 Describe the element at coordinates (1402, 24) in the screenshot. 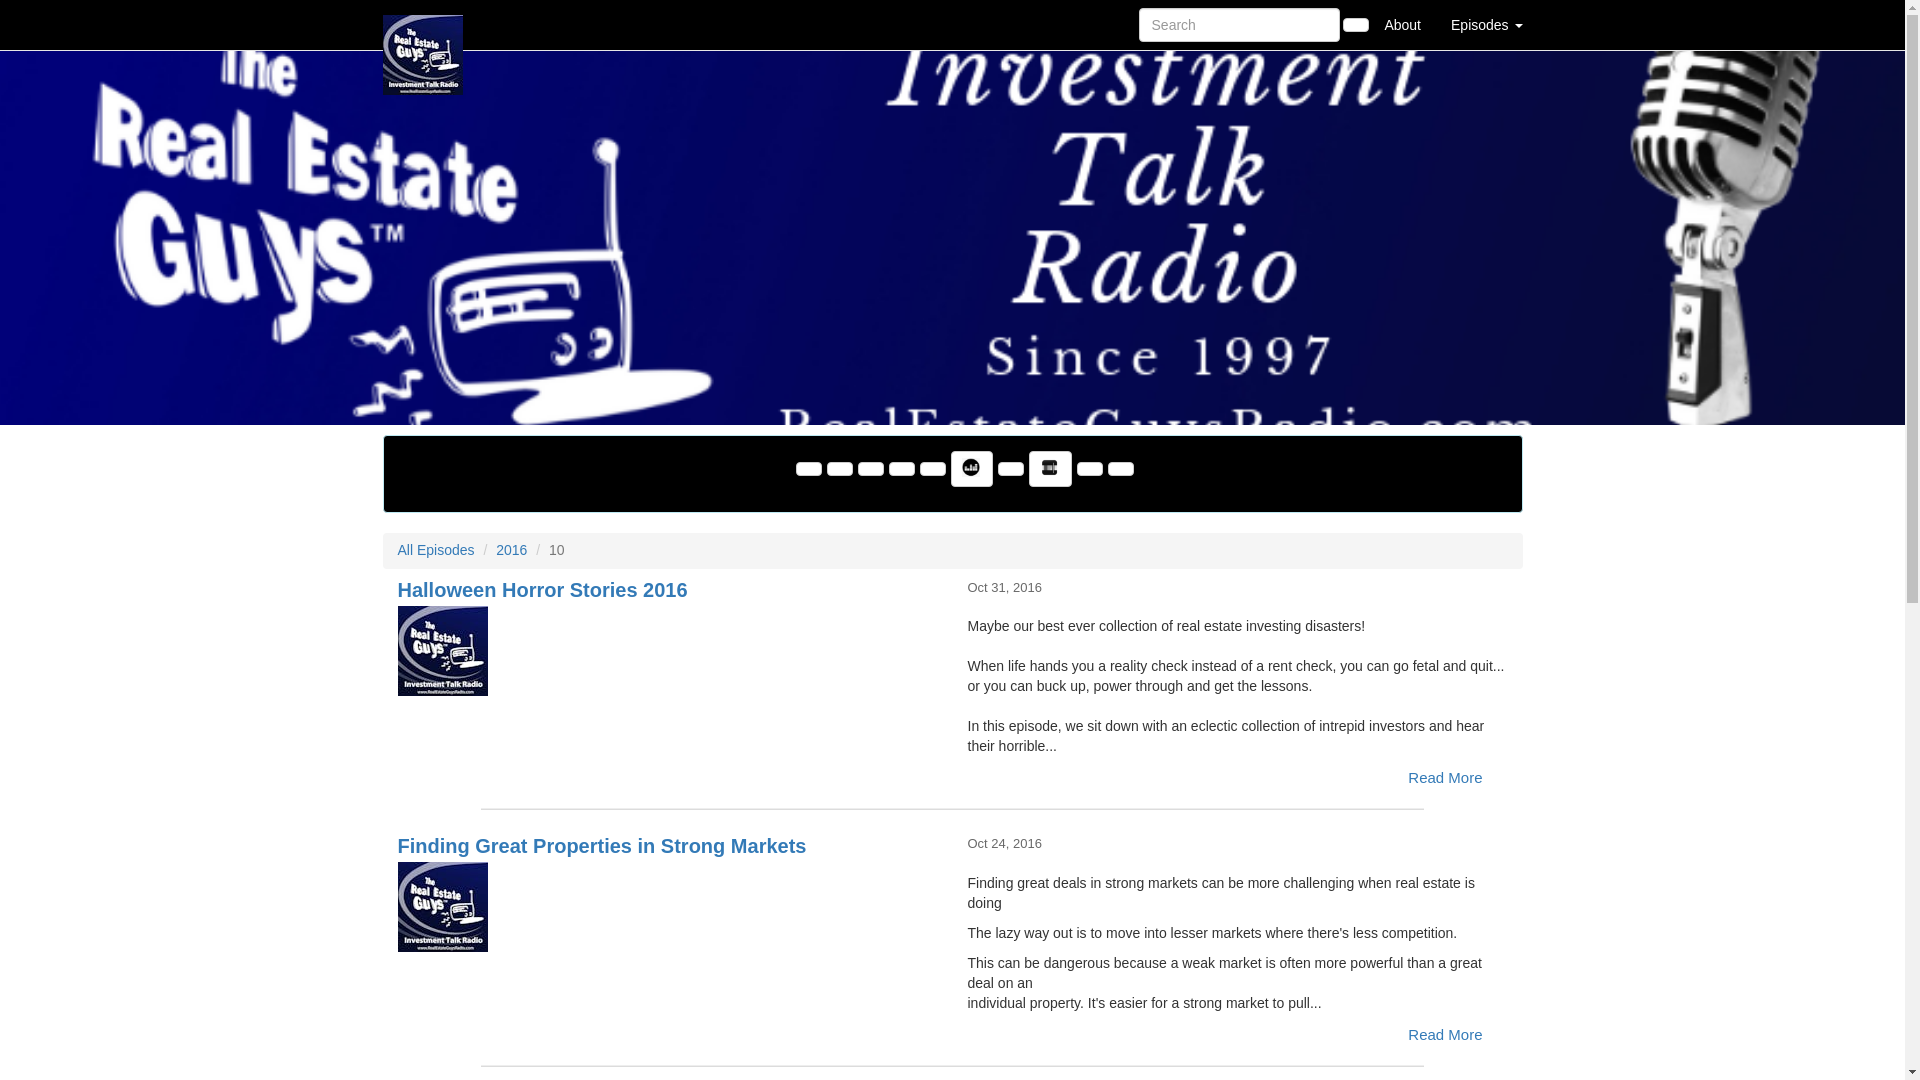

I see `About` at that location.